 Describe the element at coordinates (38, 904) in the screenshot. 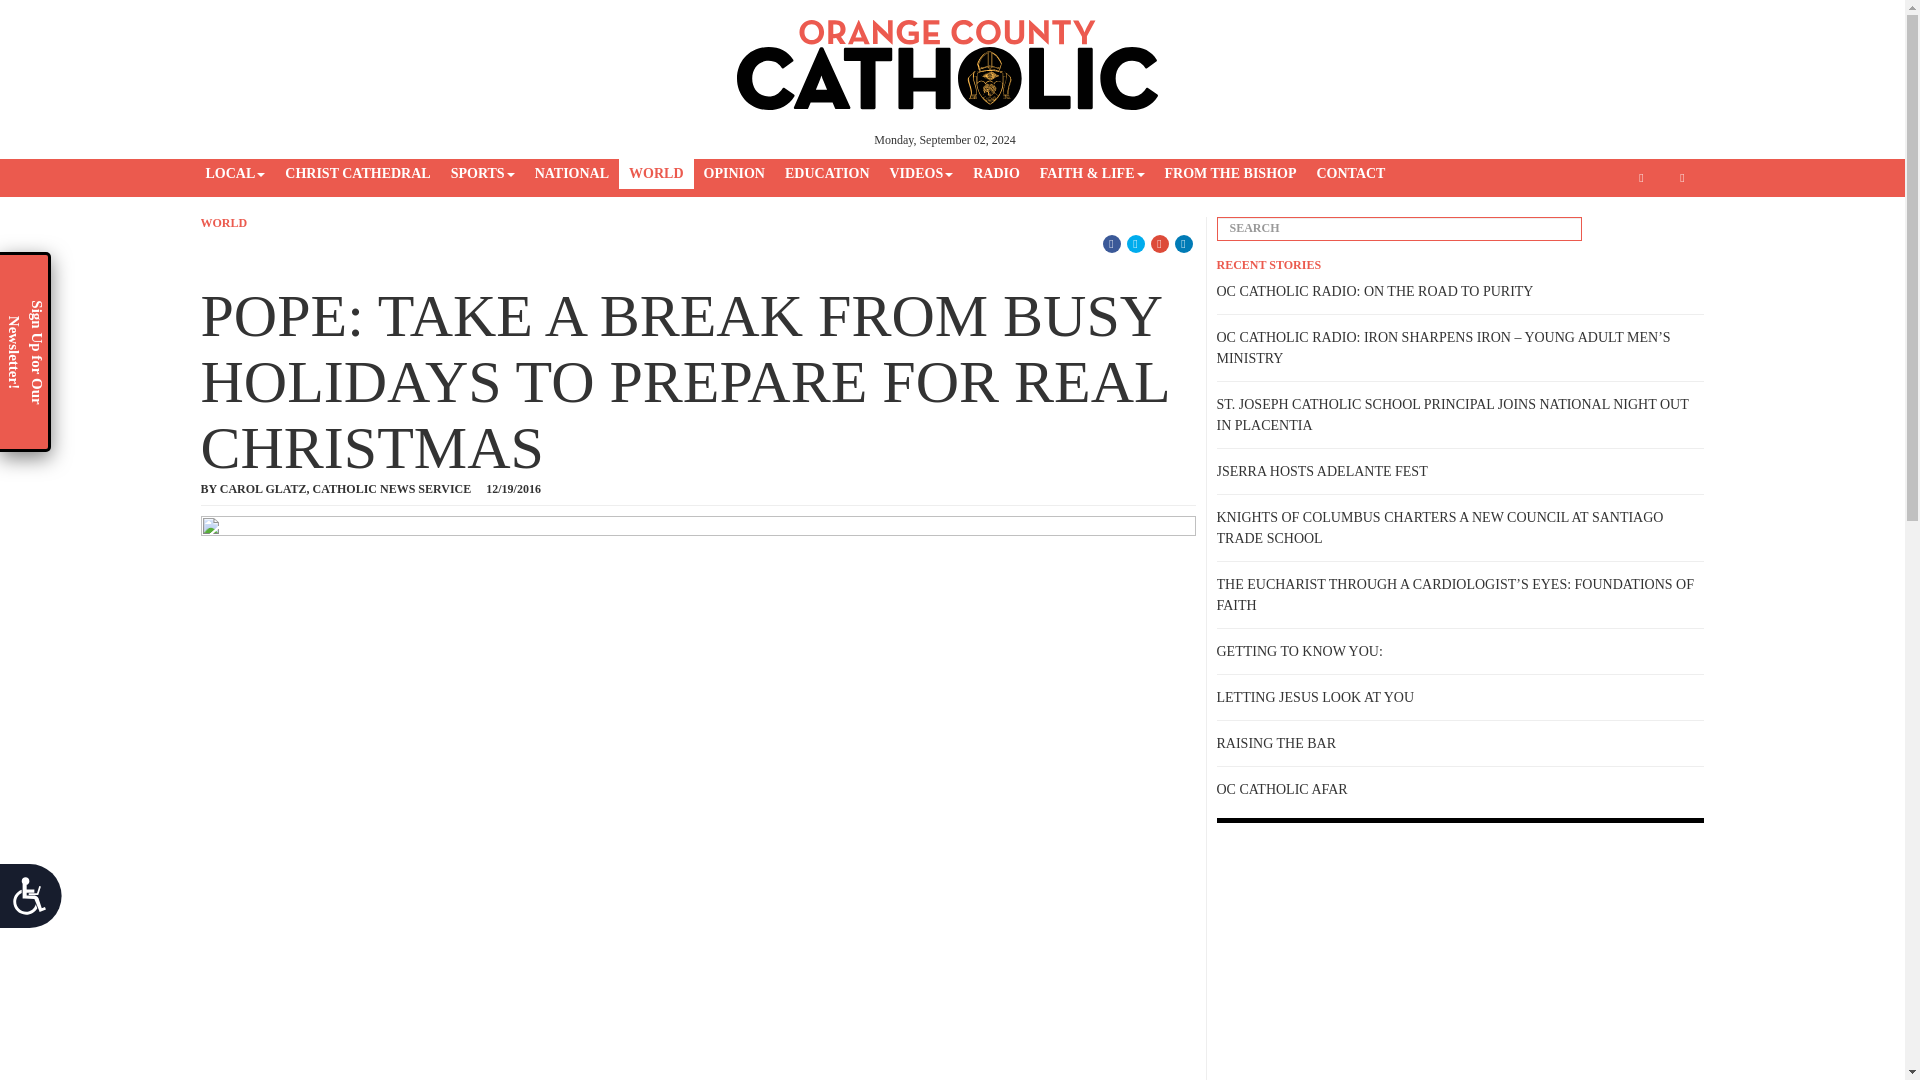

I see `Accessibility` at that location.